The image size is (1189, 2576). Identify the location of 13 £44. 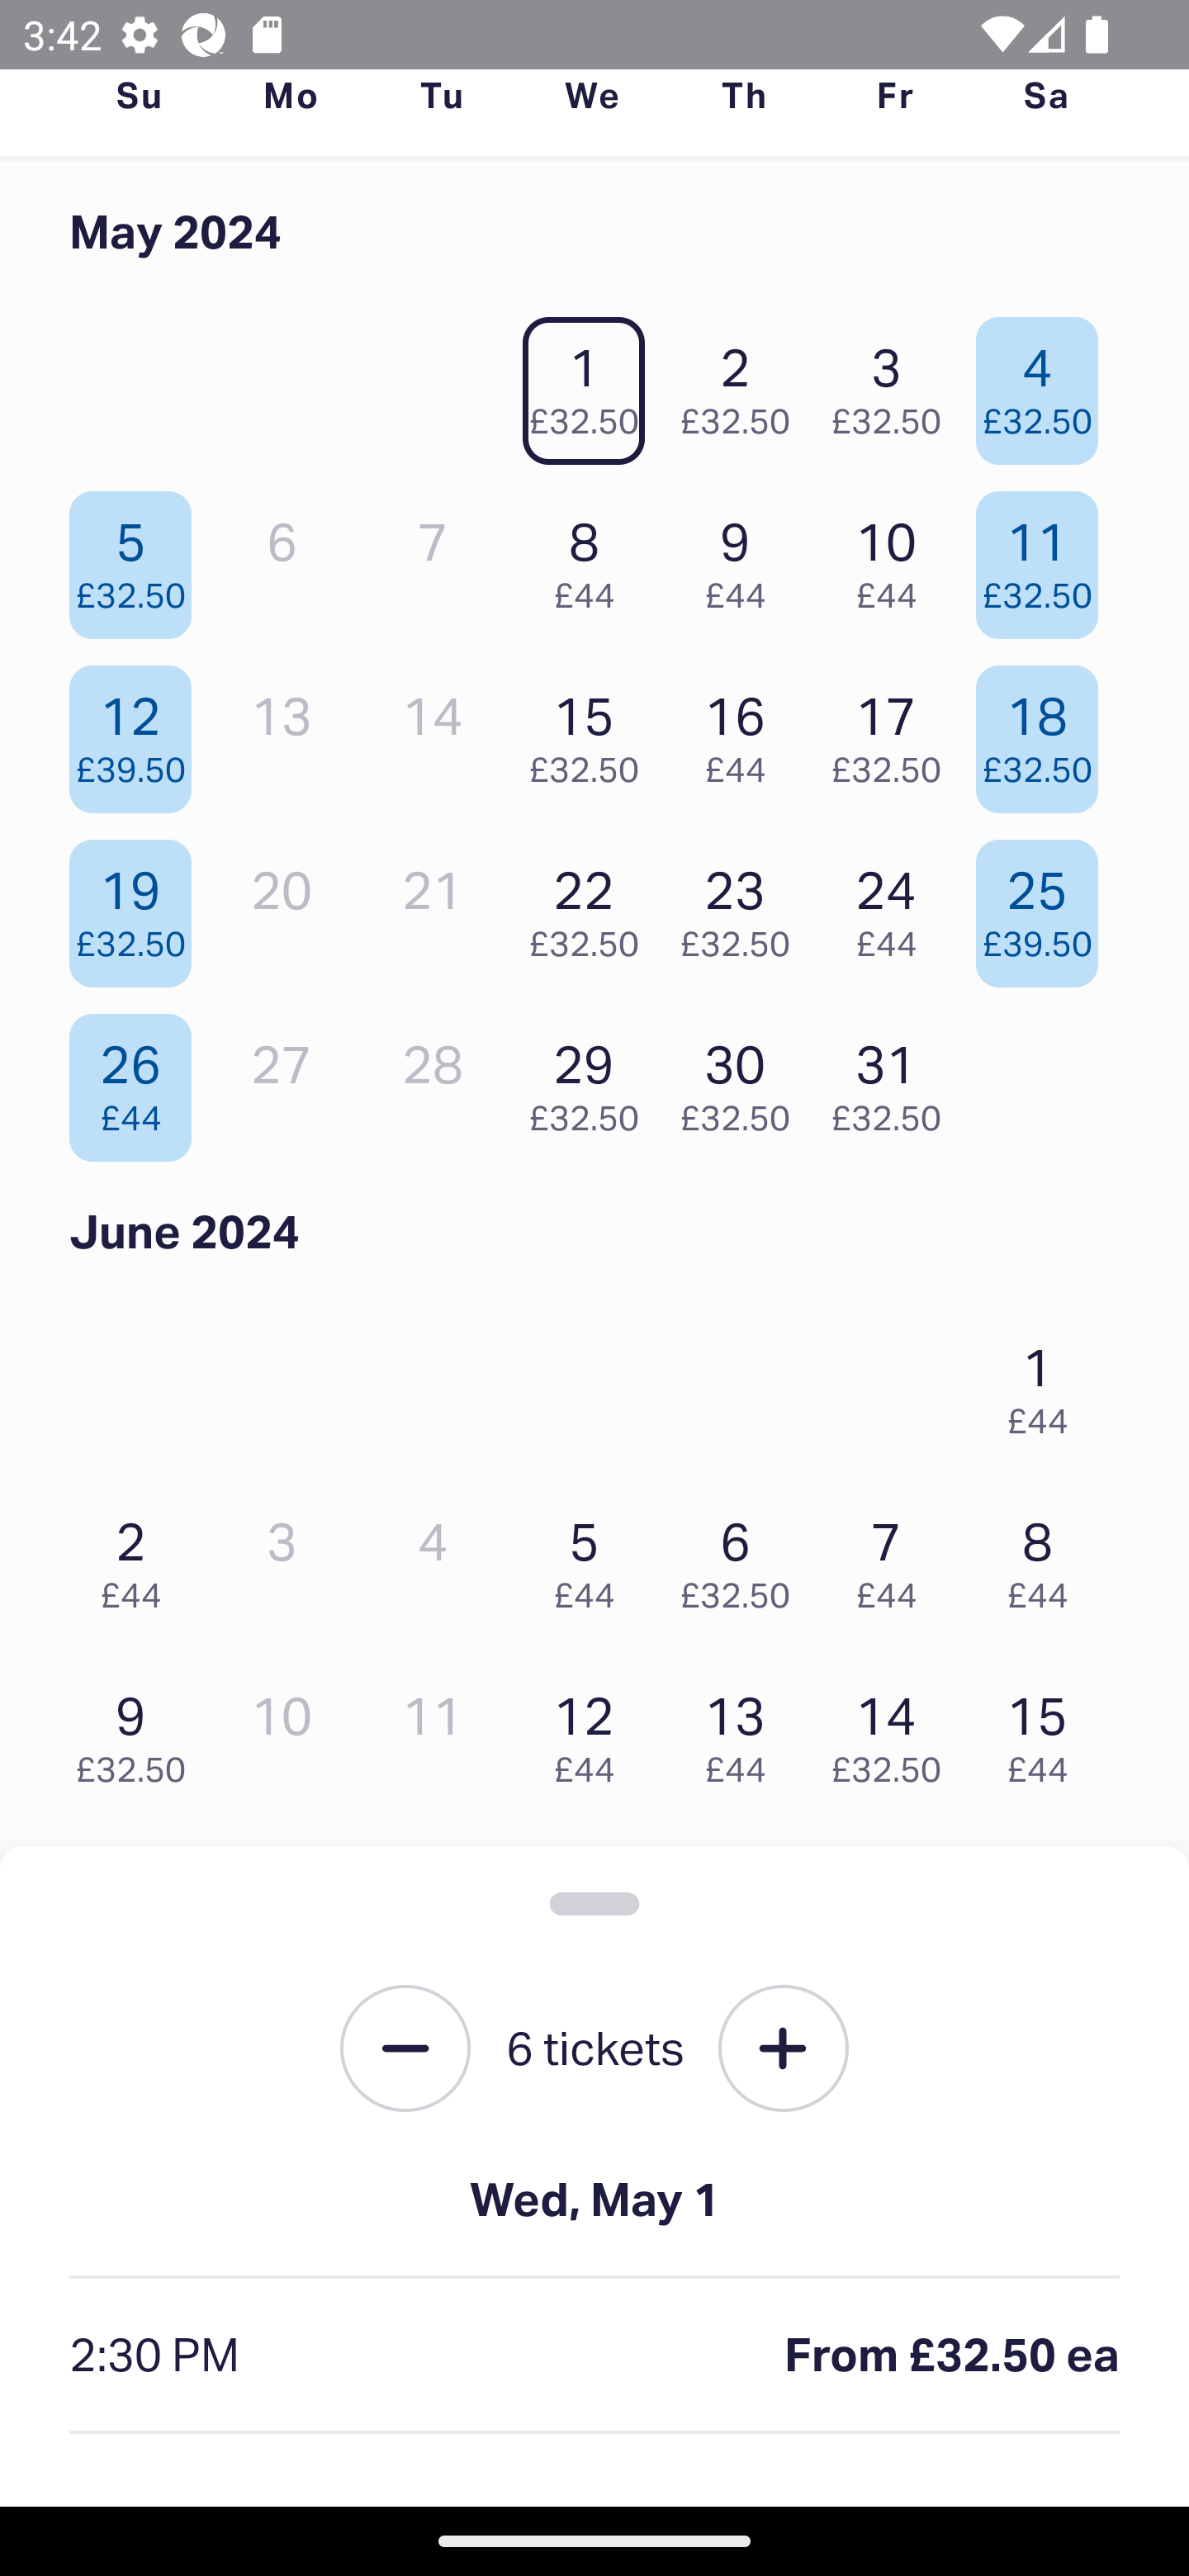
(743, 1732).